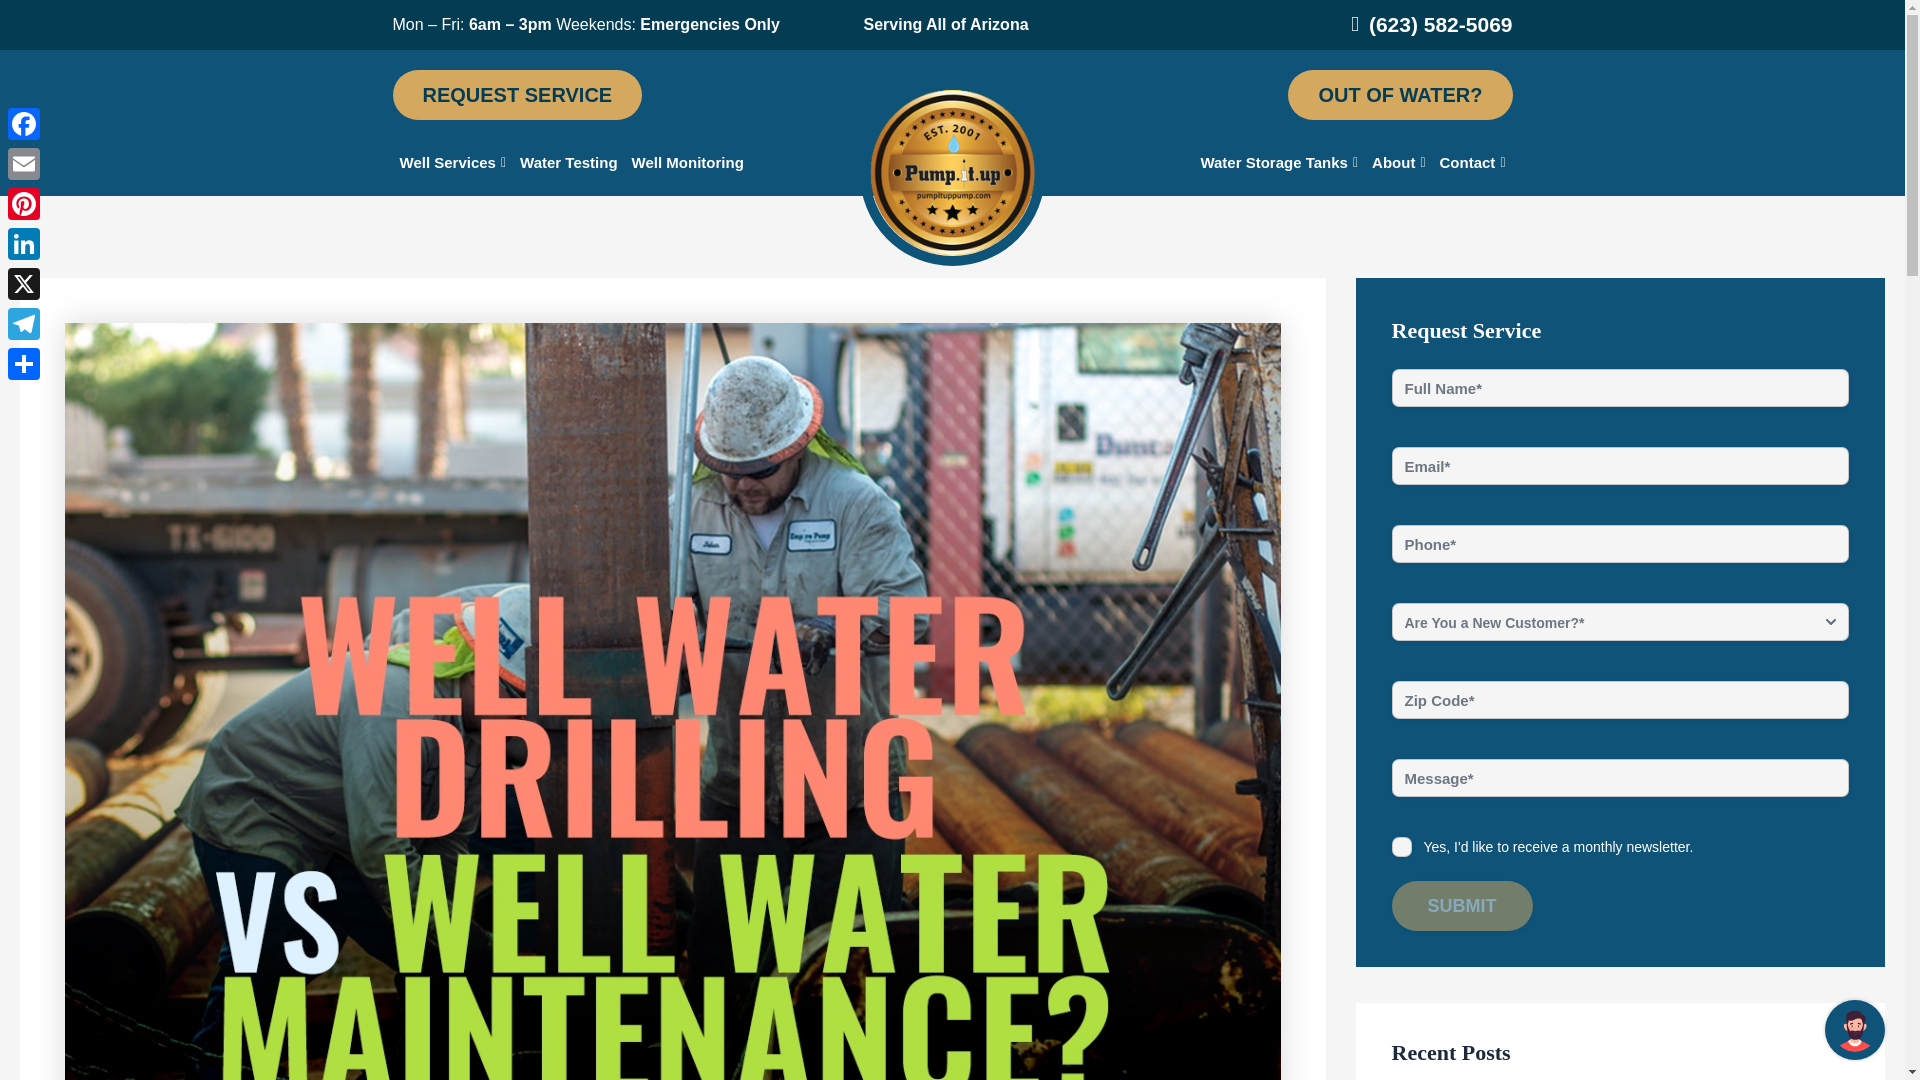 The image size is (1920, 1080). I want to click on Contact, so click(1472, 162).